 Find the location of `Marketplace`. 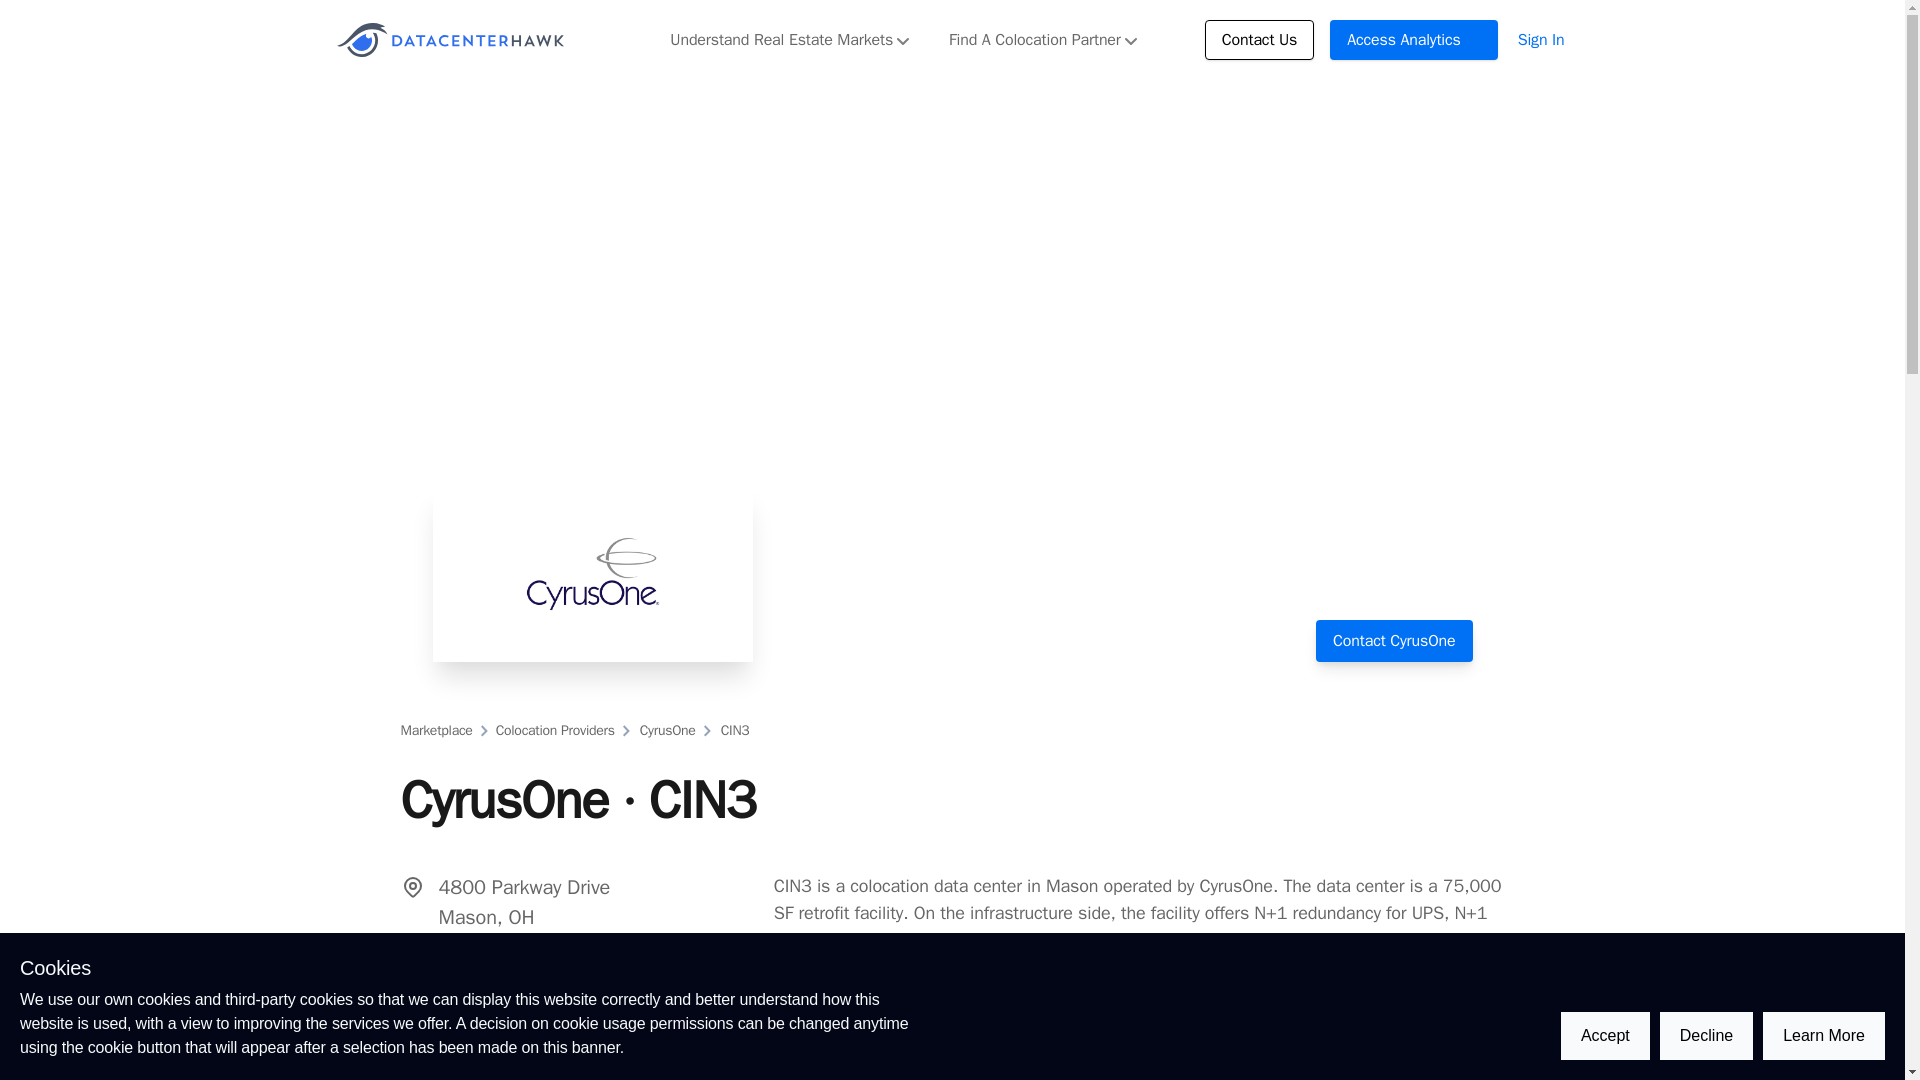

Marketplace is located at coordinates (436, 730).